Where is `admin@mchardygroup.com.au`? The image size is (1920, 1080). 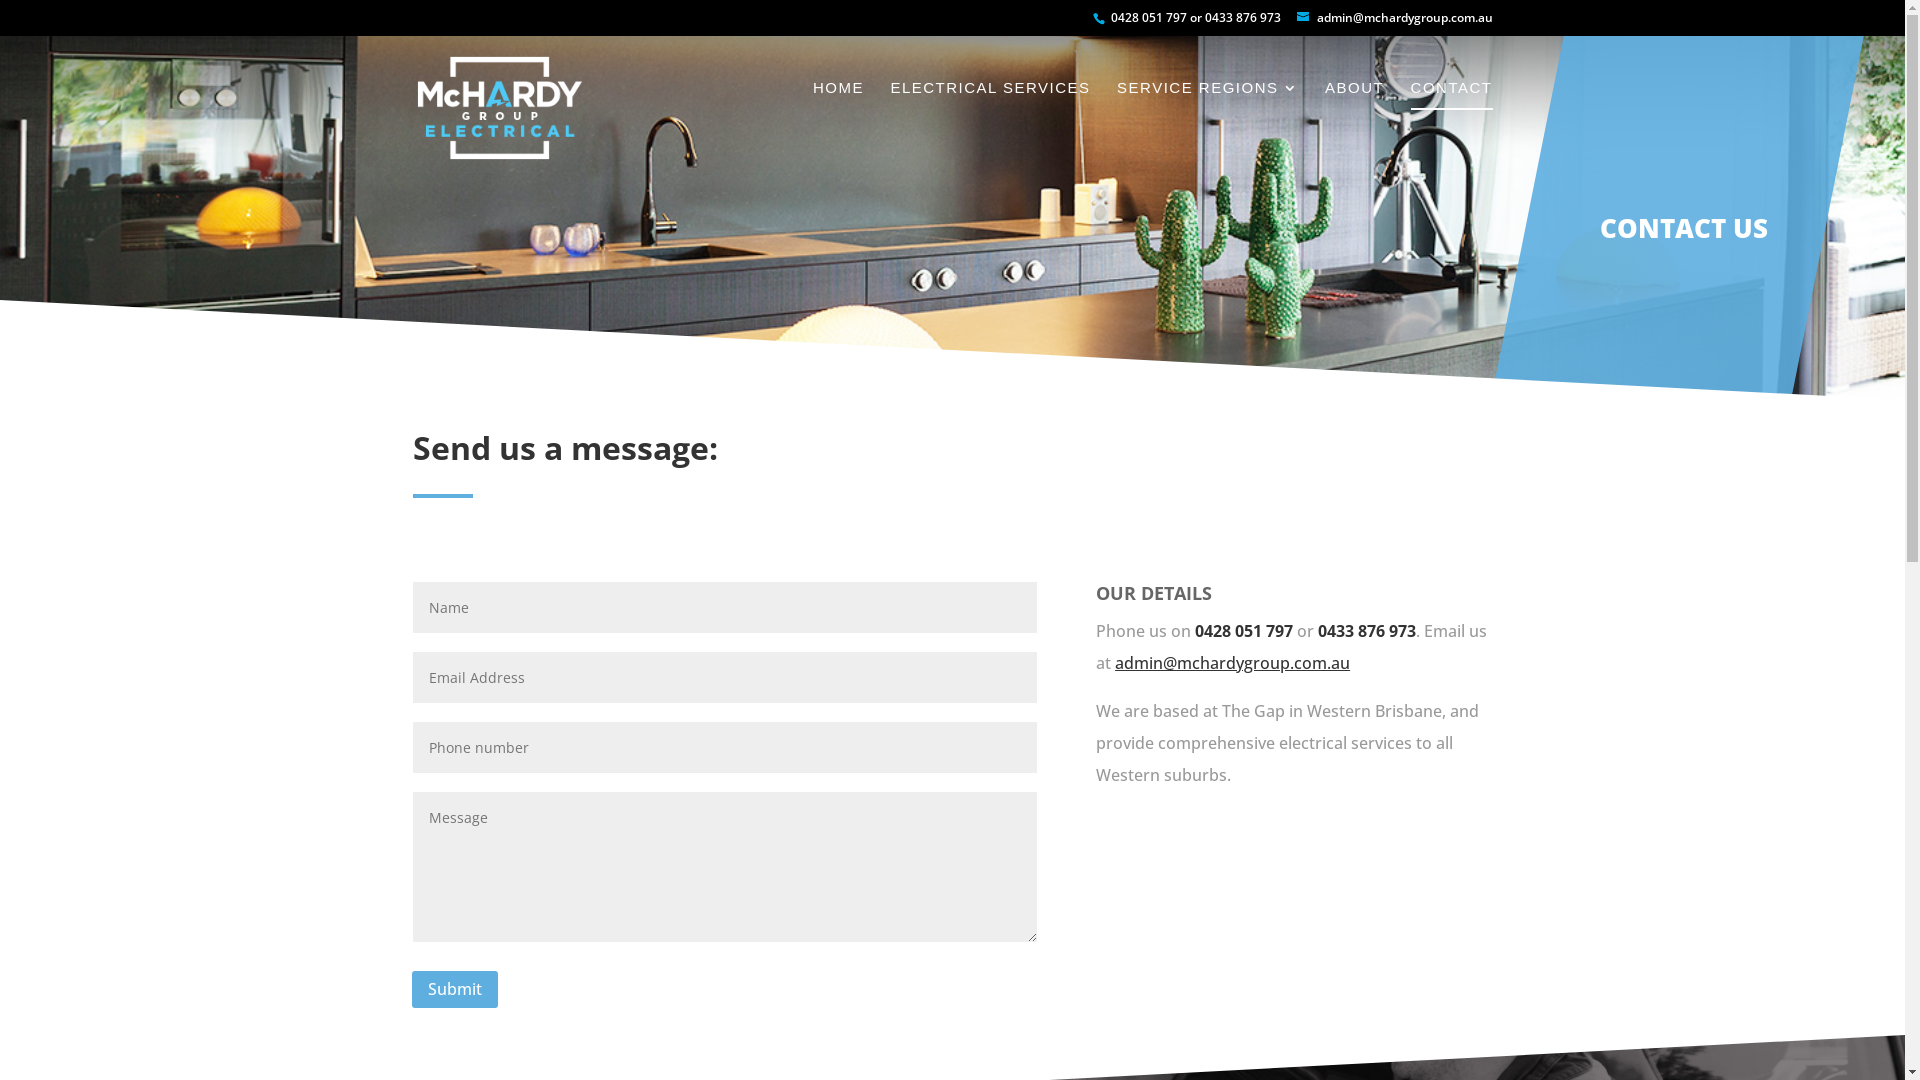
admin@mchardygroup.com.au is located at coordinates (1232, 663).